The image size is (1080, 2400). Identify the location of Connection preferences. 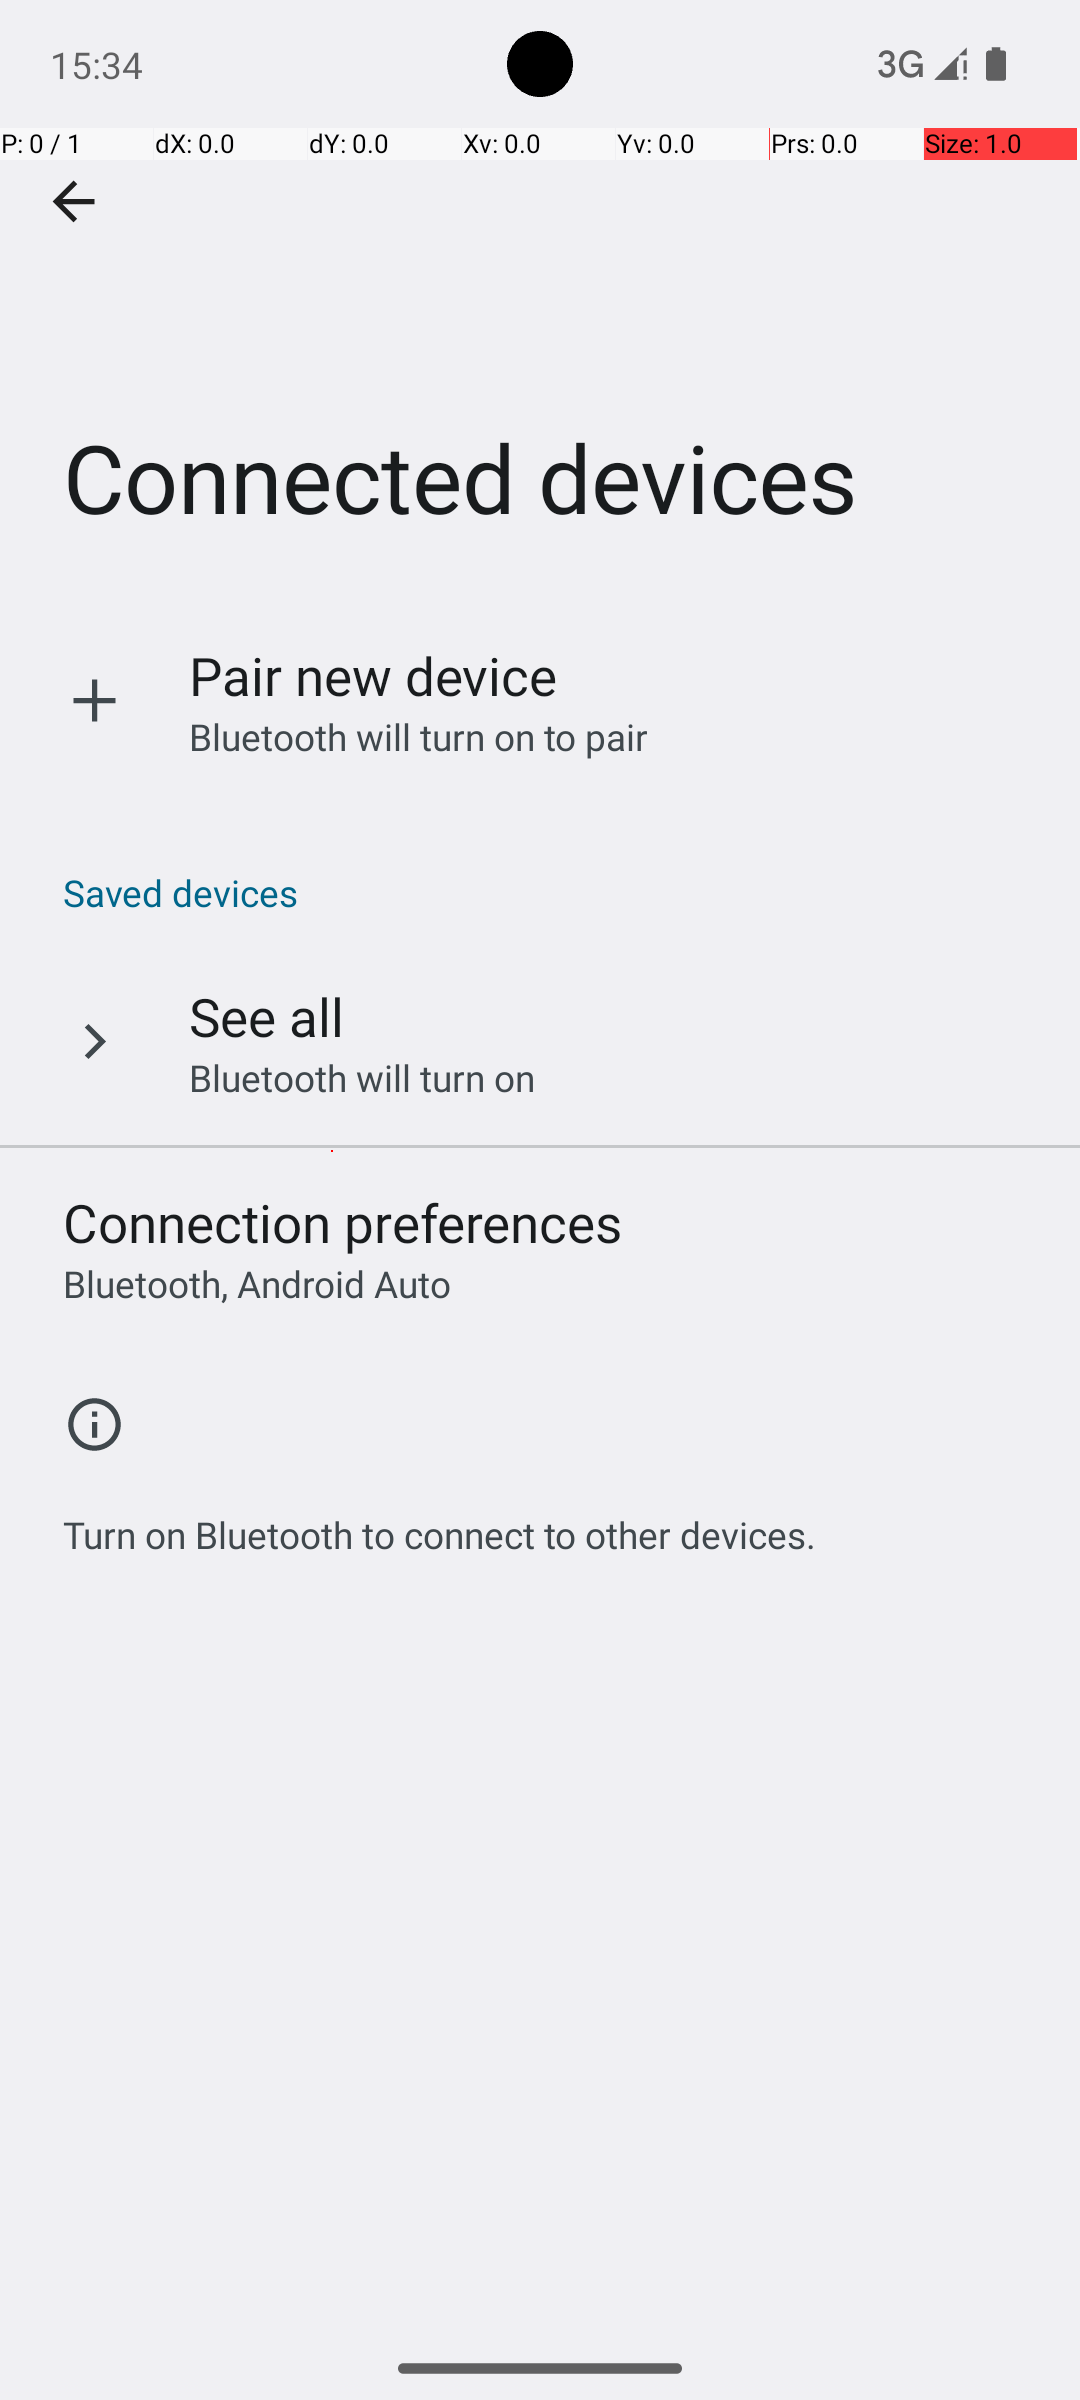
(343, 1222).